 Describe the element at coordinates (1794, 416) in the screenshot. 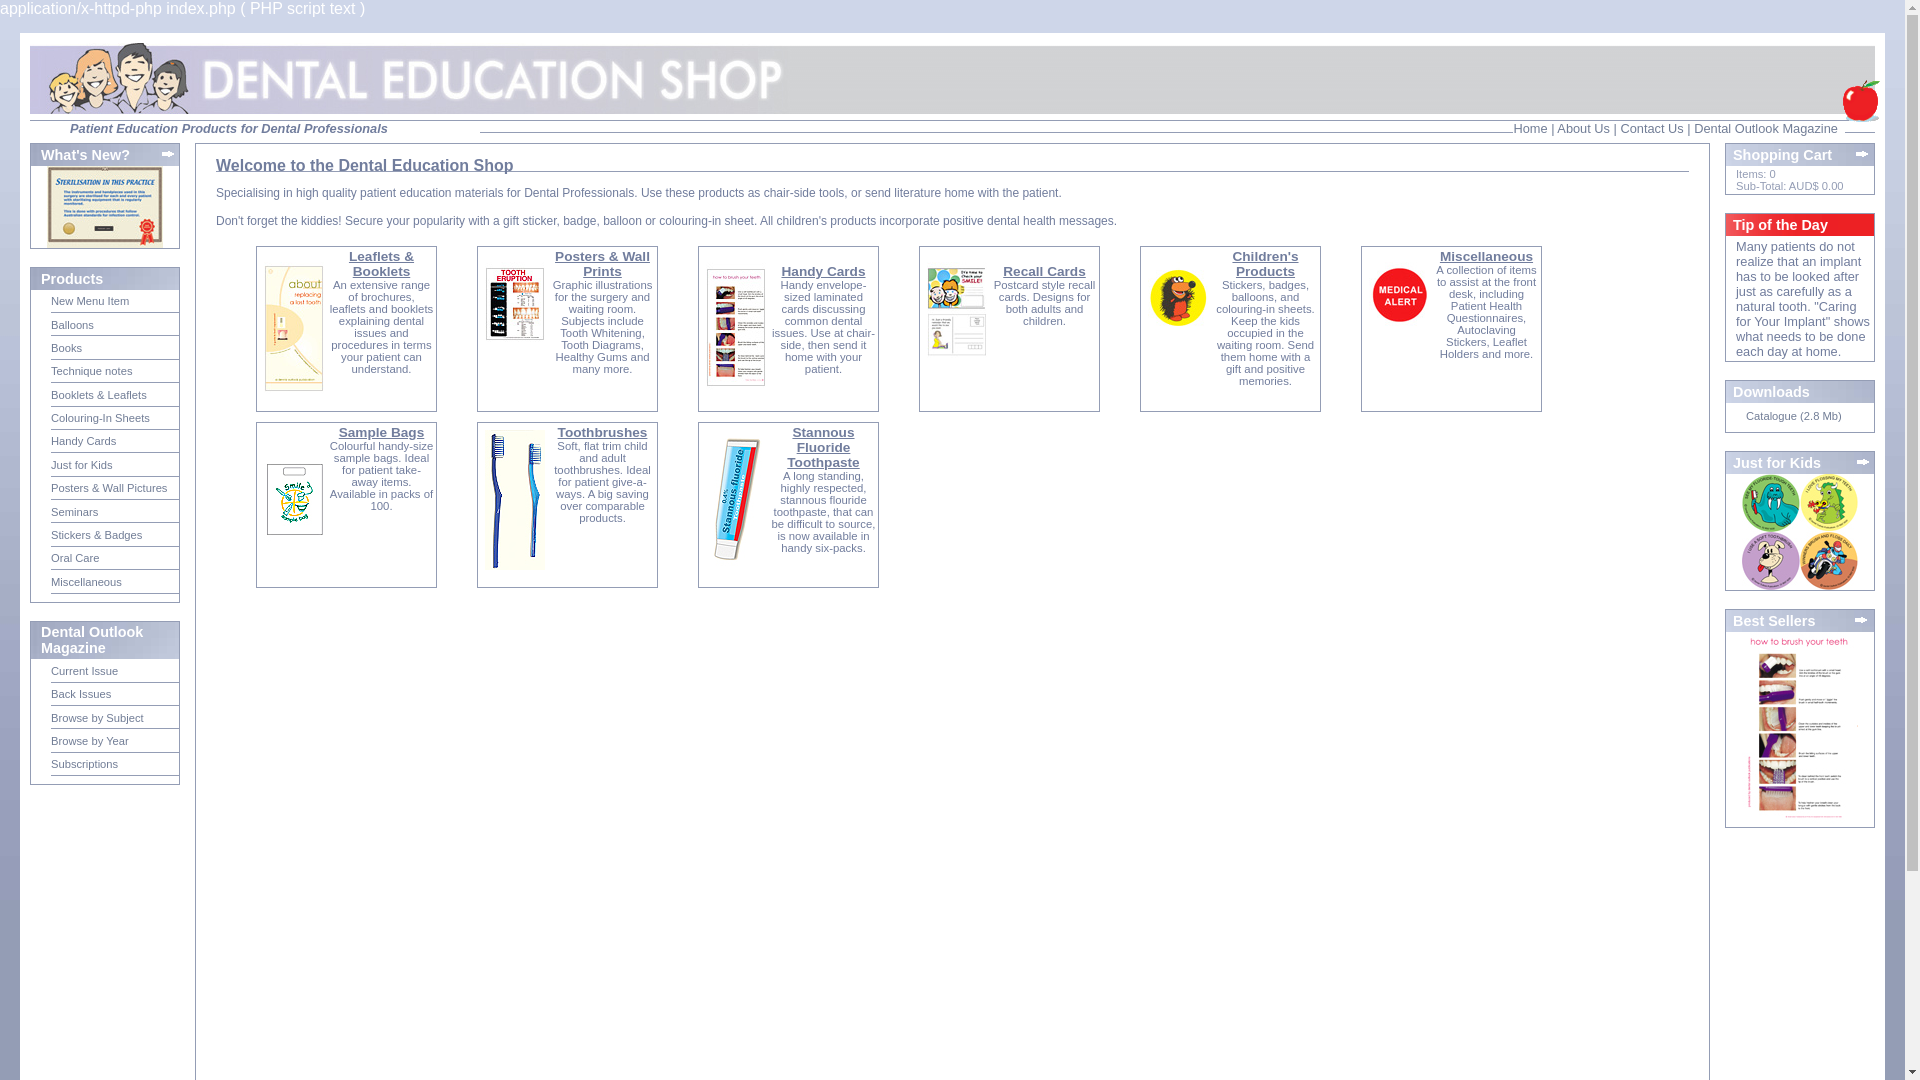

I see `Catalogue (2.8 Mb)` at that location.